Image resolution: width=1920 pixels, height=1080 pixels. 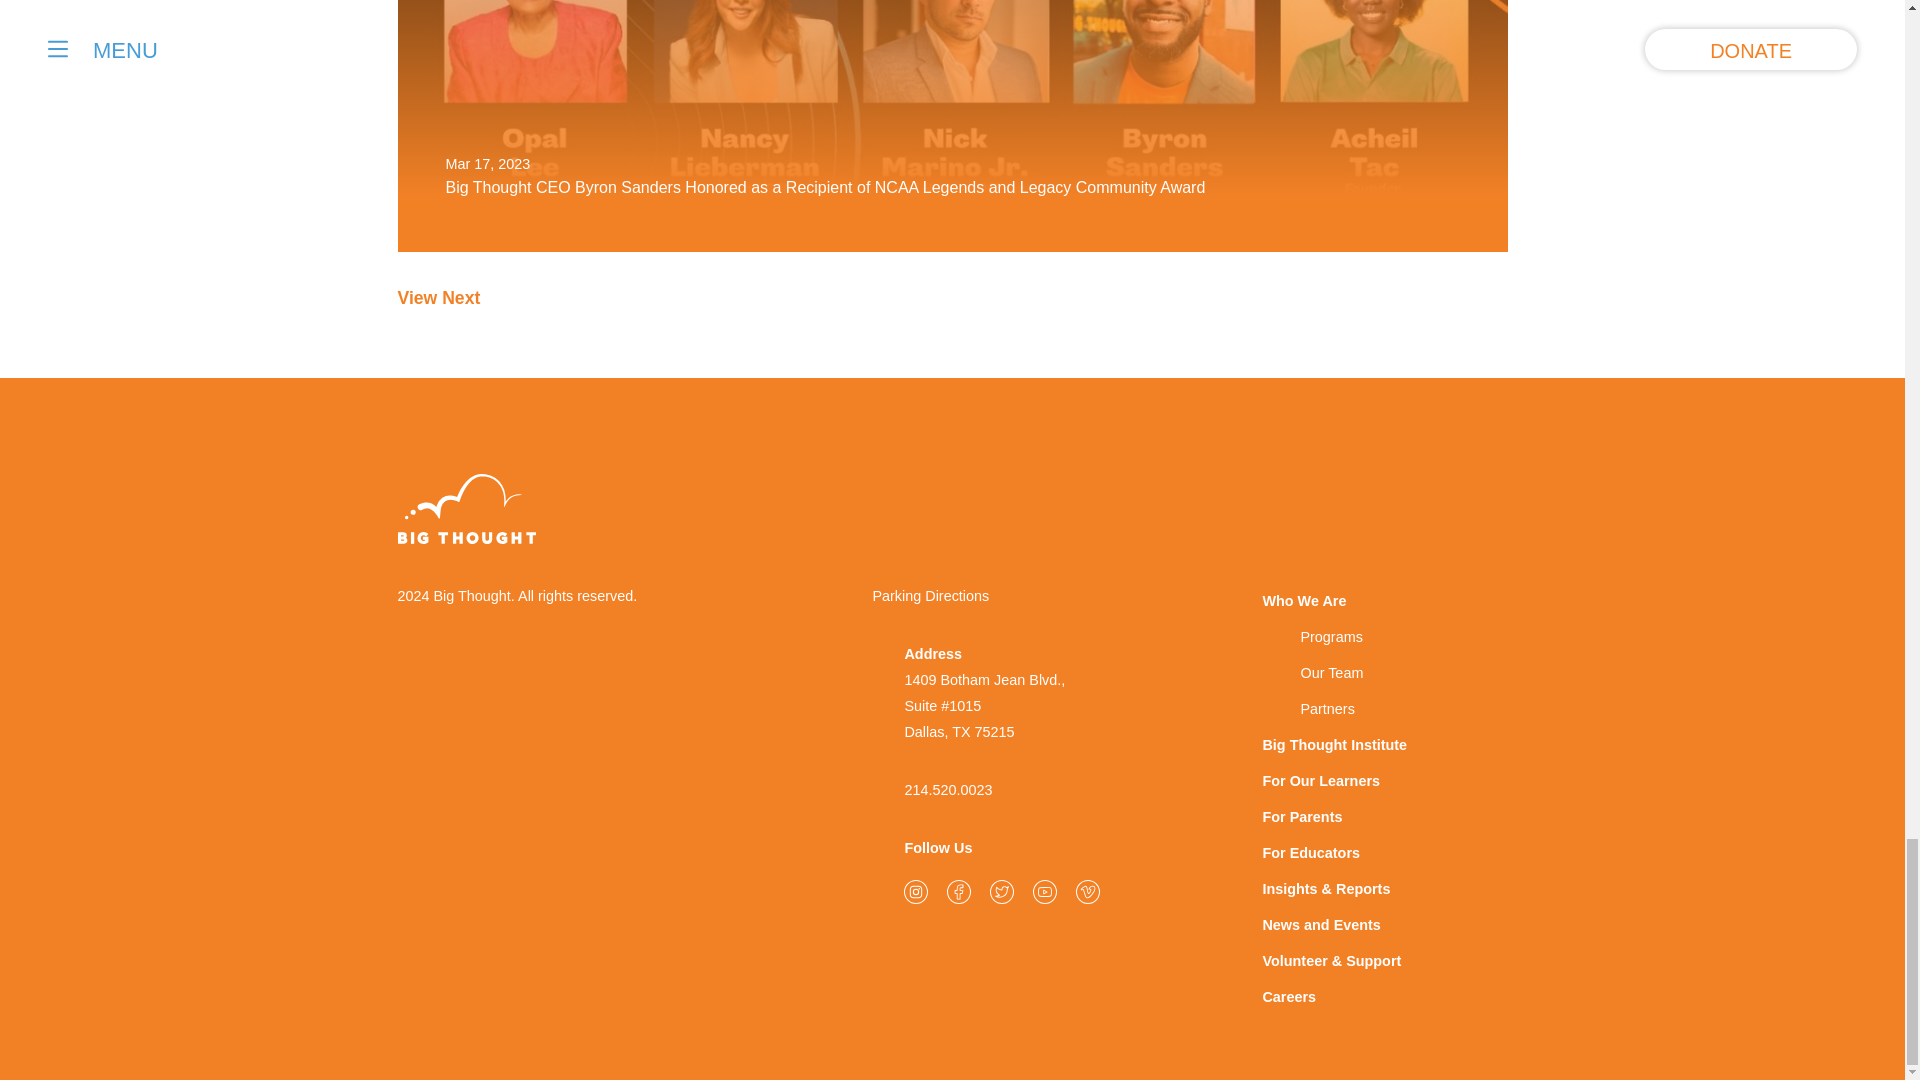 I want to click on Our Team, so click(x=1379, y=674).